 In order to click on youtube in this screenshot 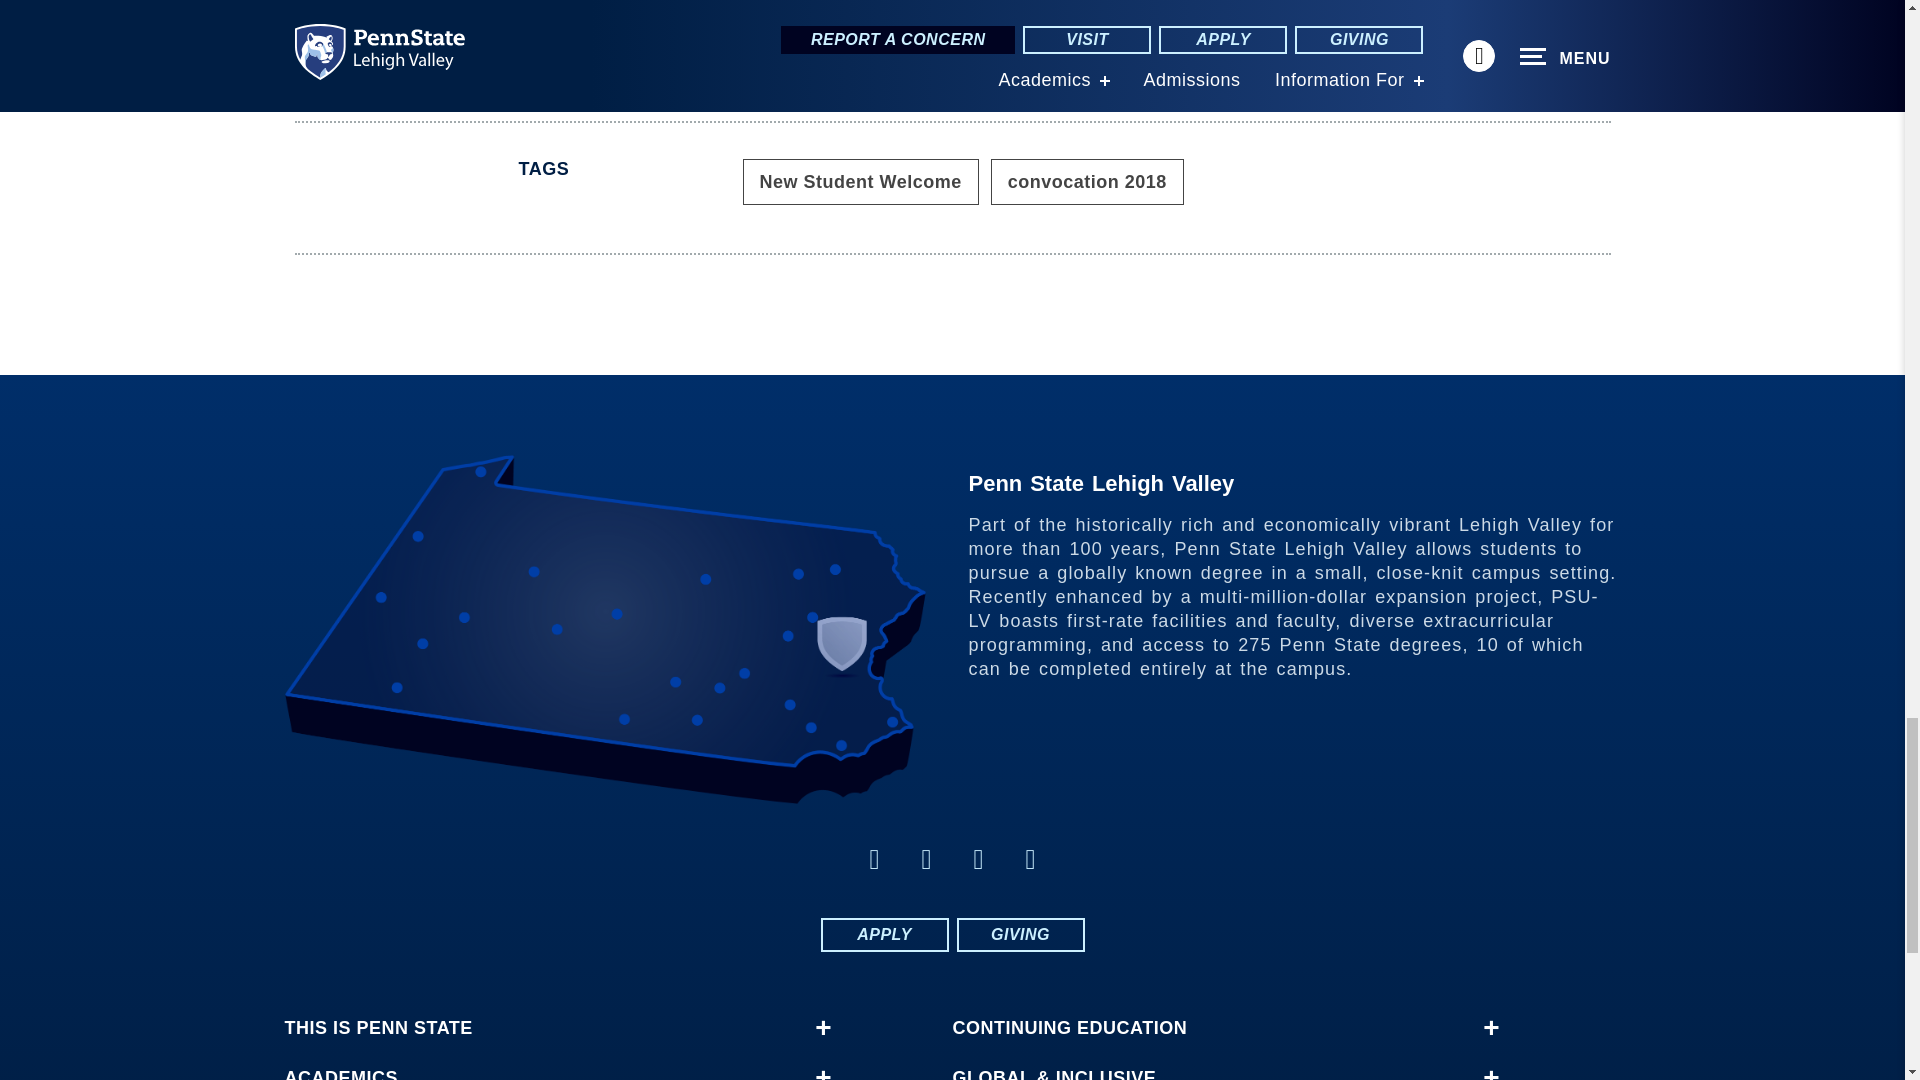, I will do `click(1030, 858)`.